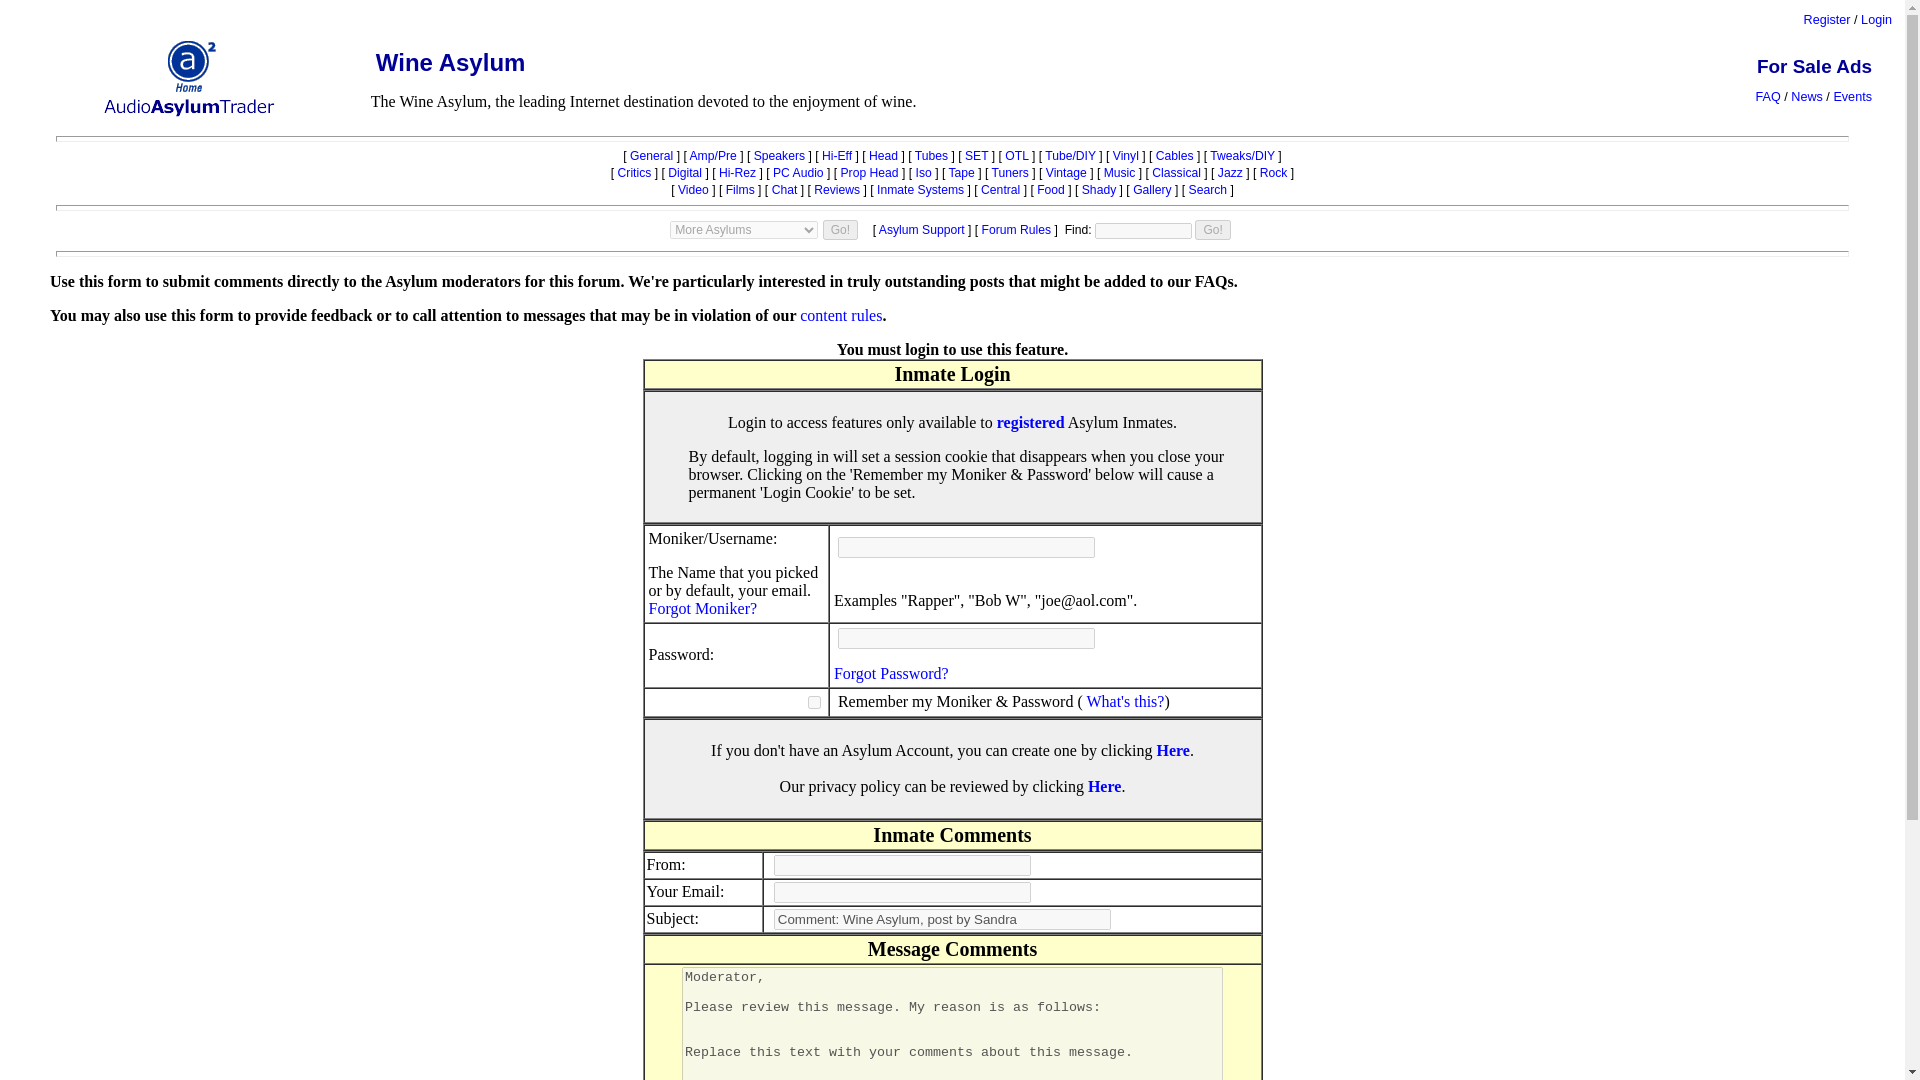  Describe the element at coordinates (740, 189) in the screenshot. I see `Films` at that location.